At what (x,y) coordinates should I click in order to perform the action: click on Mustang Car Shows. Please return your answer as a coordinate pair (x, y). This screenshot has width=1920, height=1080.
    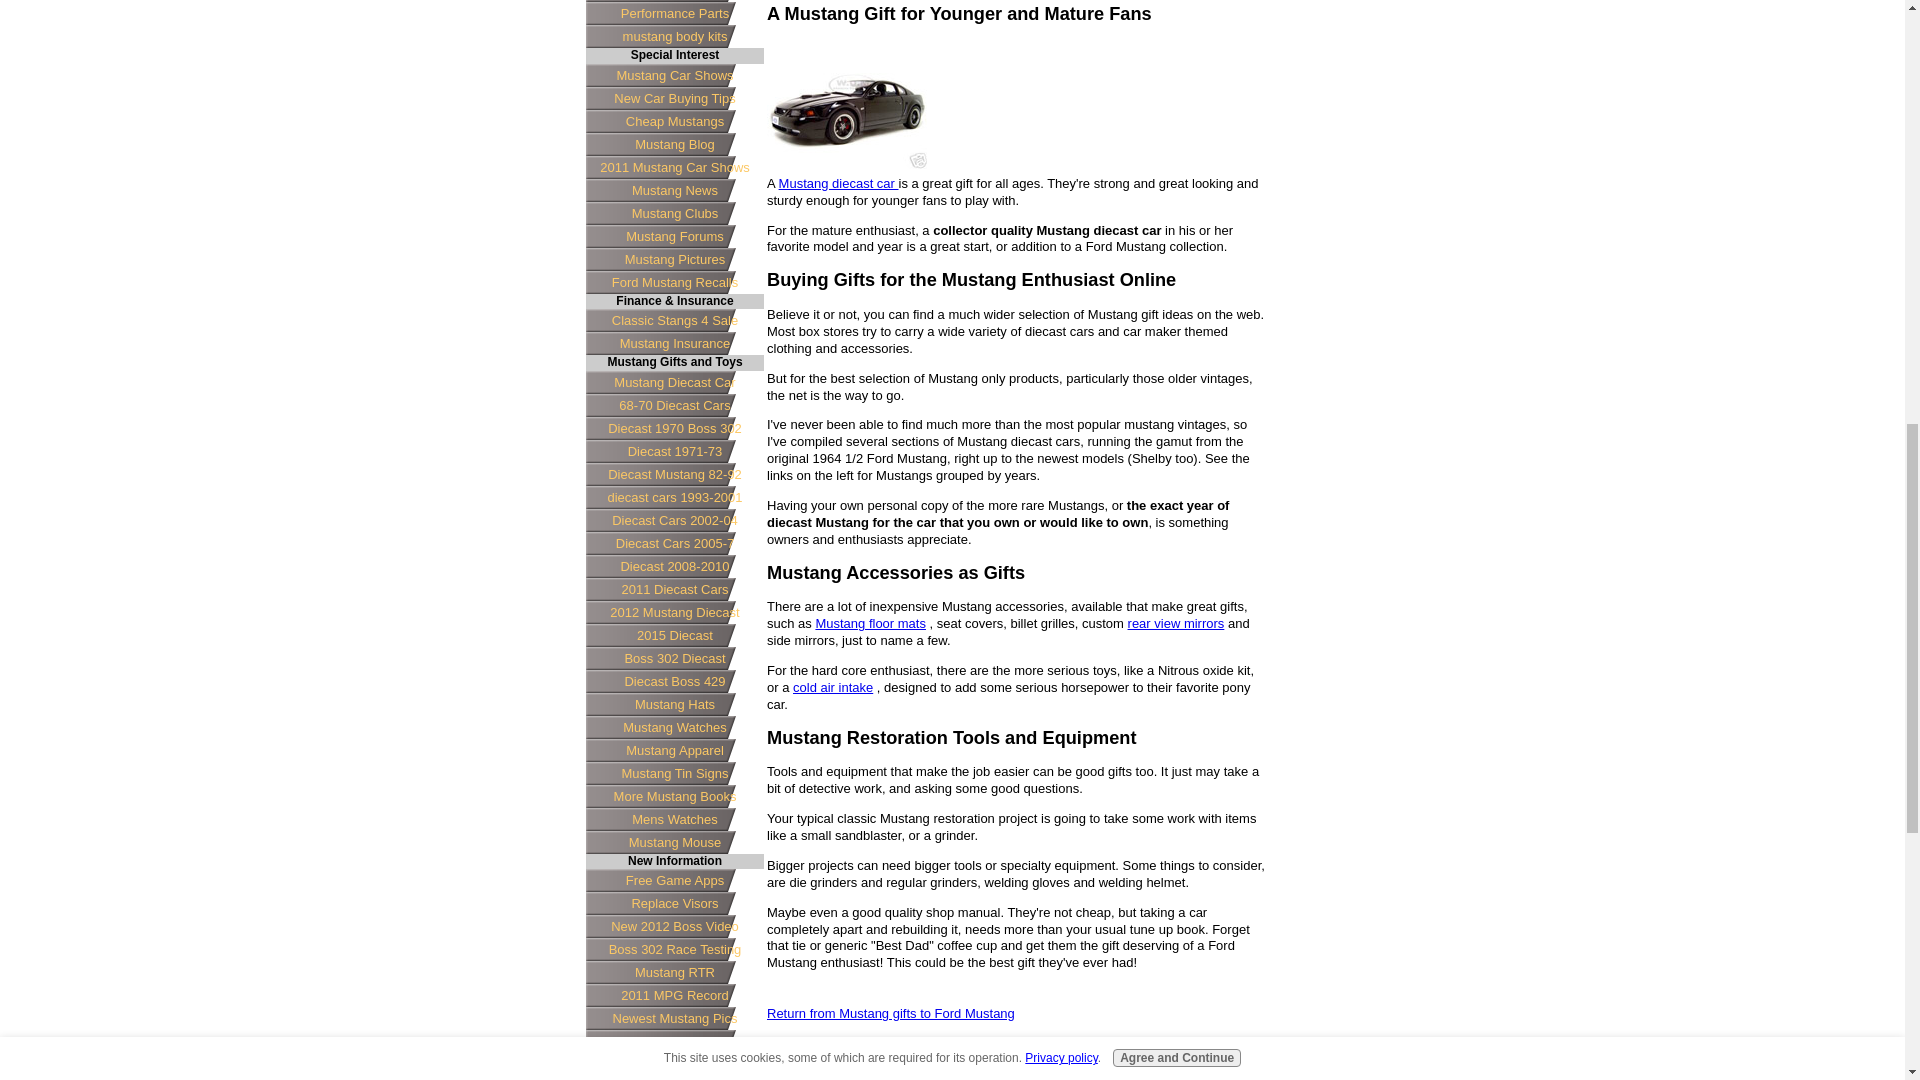
    Looking at the image, I should click on (674, 75).